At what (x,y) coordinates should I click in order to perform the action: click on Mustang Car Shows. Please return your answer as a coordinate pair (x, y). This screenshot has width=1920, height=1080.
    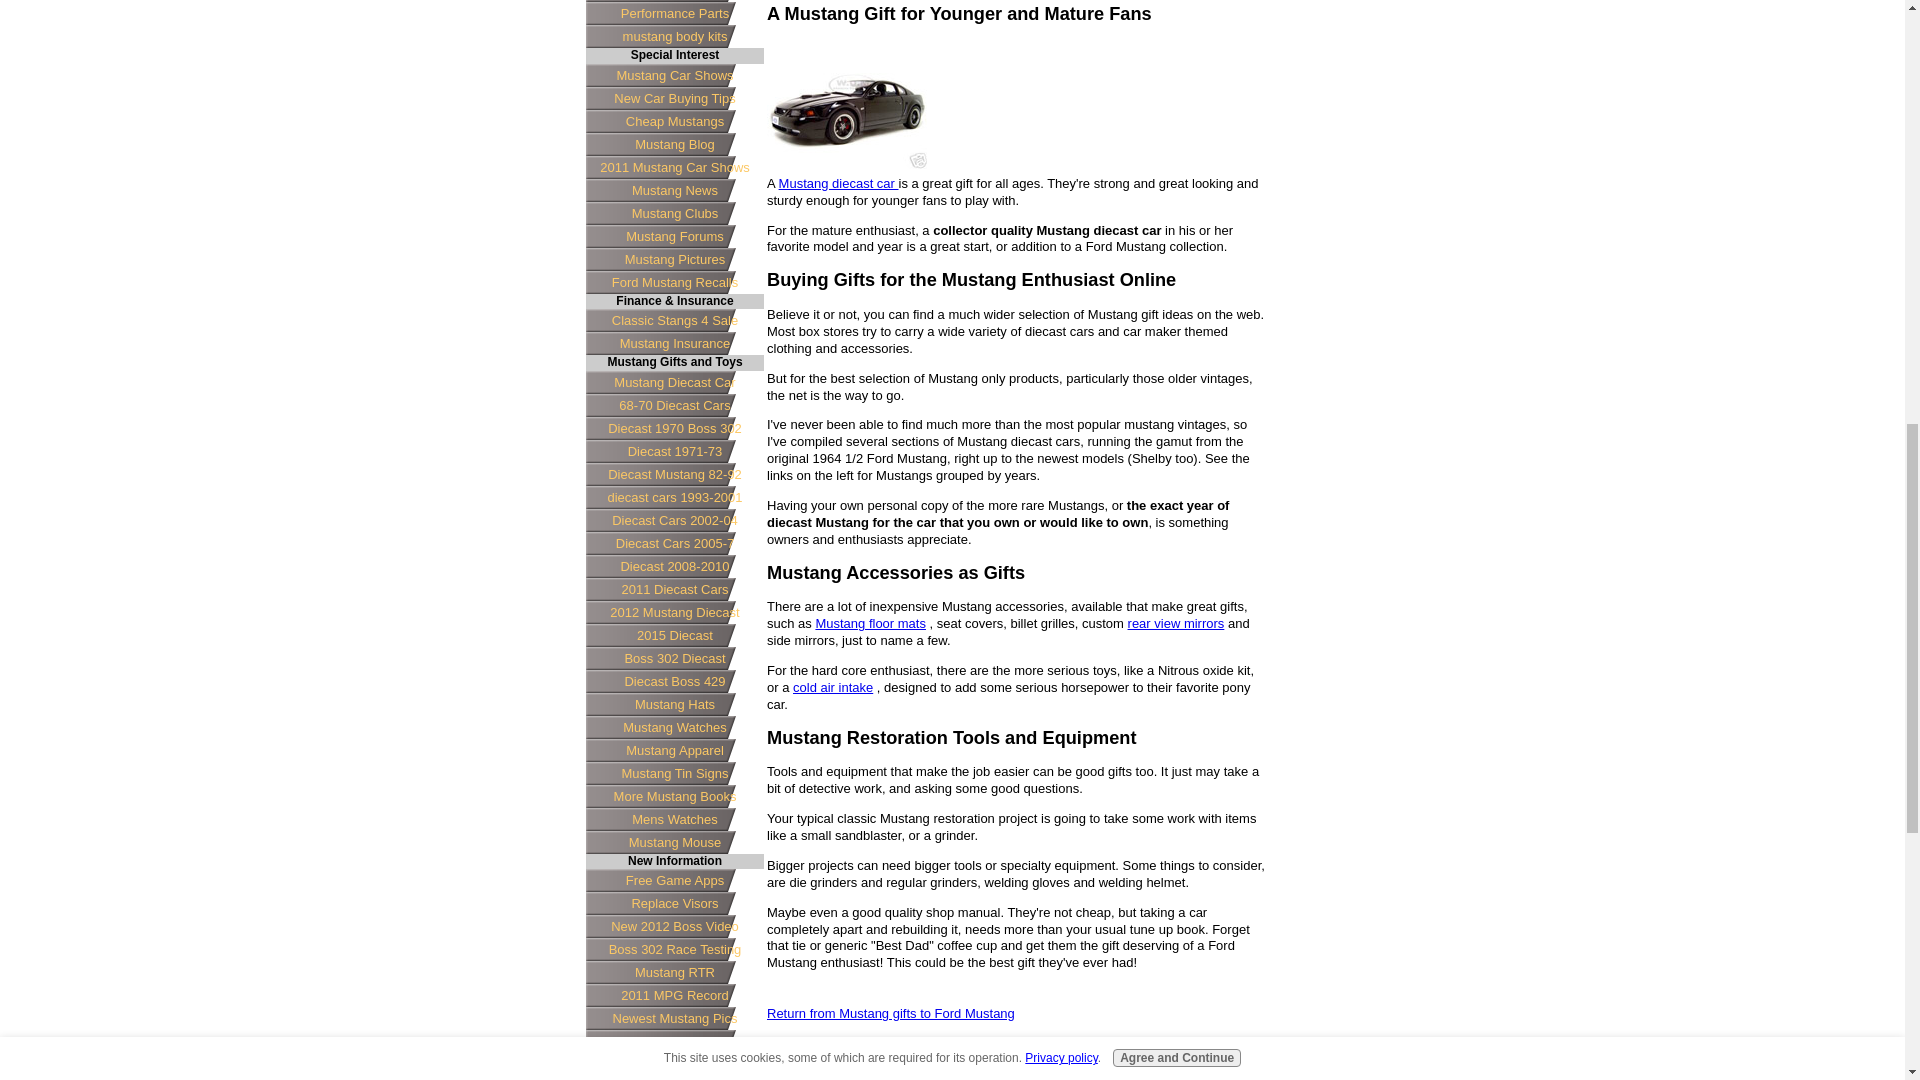
    Looking at the image, I should click on (674, 75).